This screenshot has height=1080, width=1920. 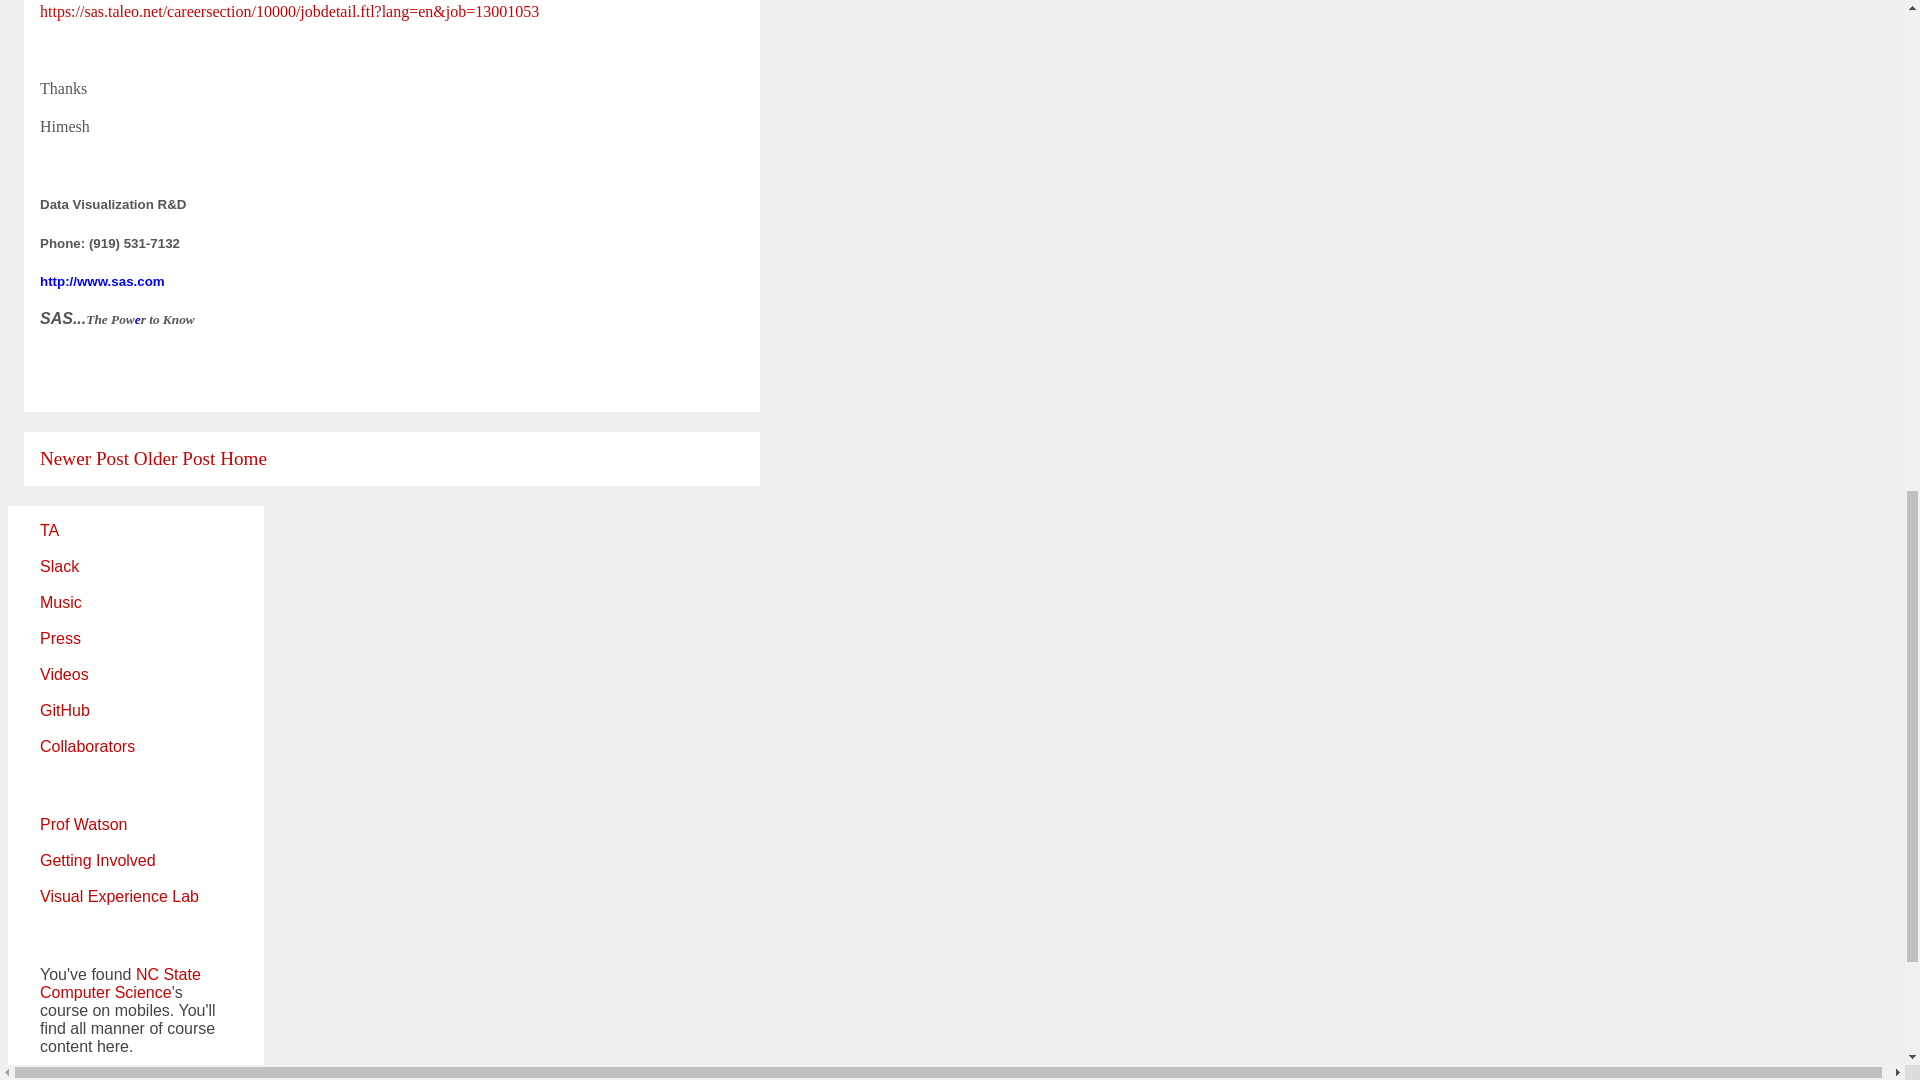 I want to click on Newer Post, so click(x=84, y=458).